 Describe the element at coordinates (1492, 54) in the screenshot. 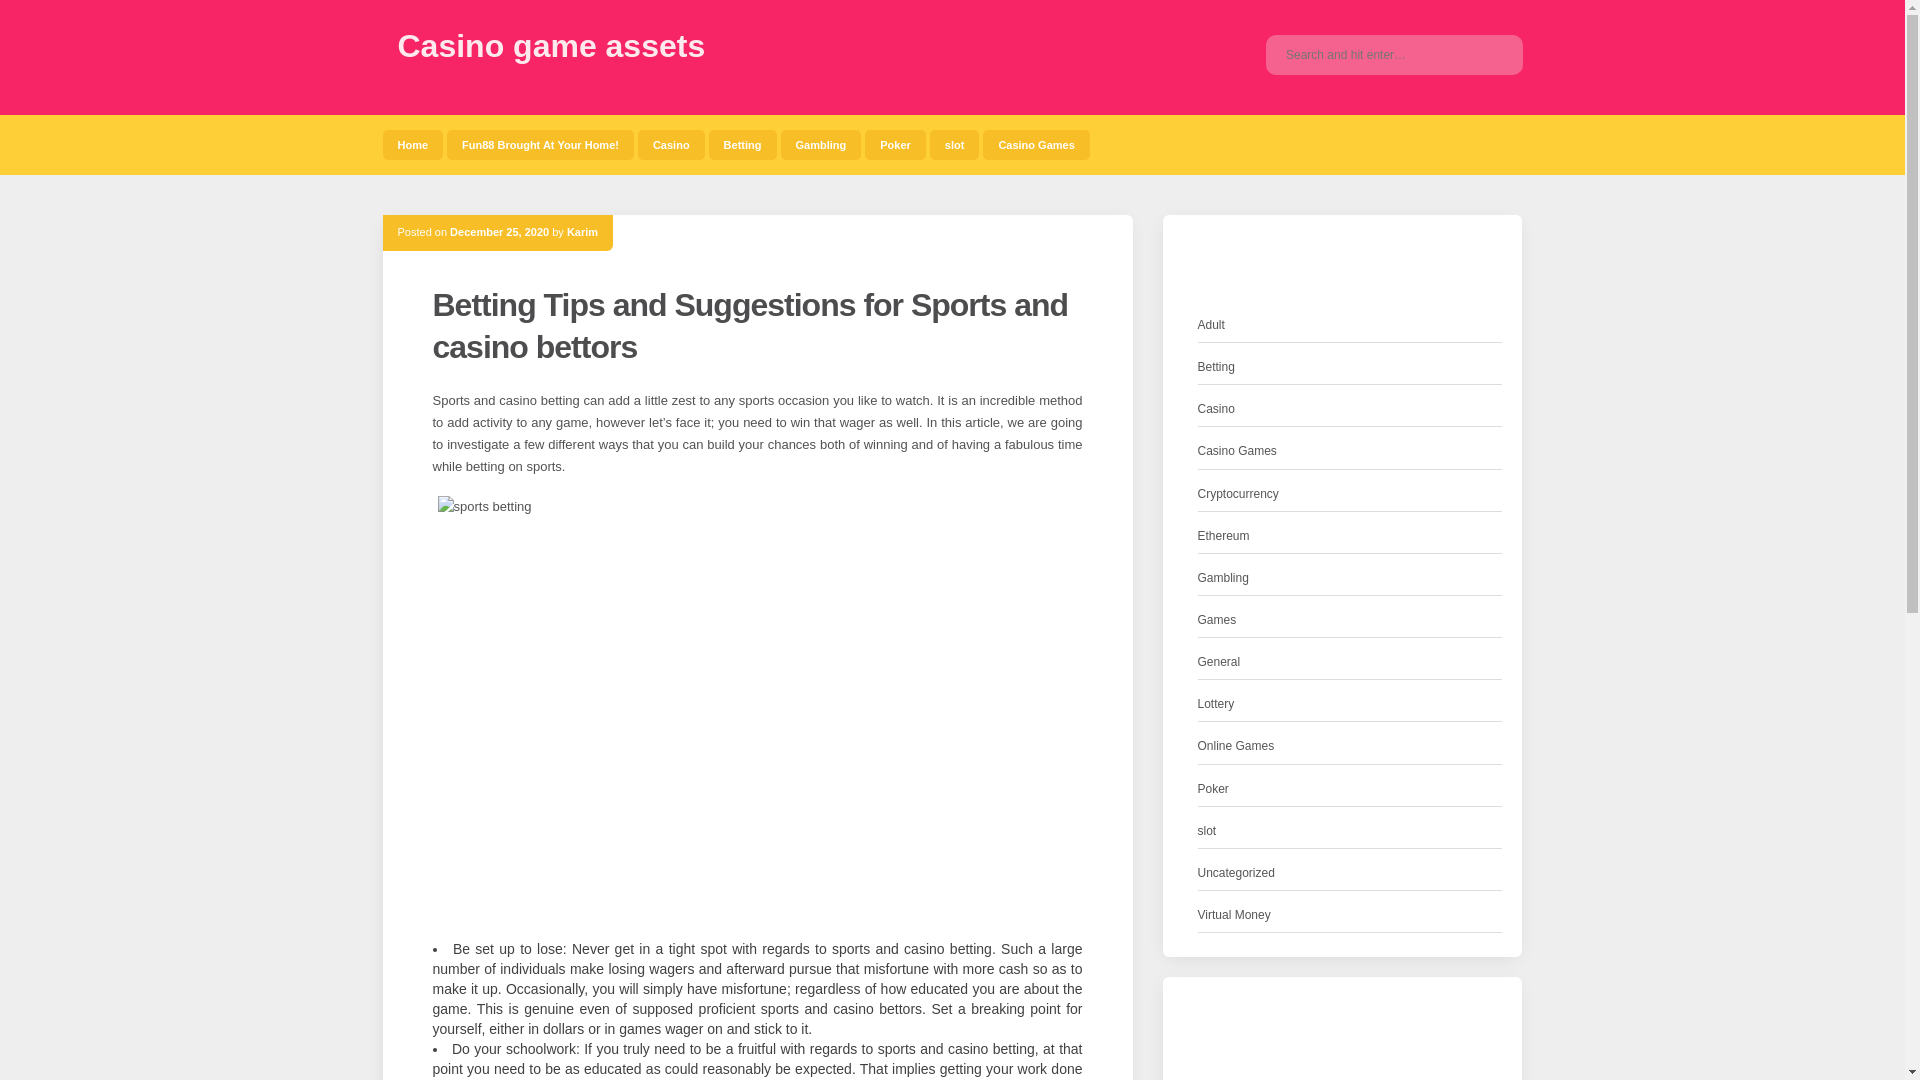

I see `Search` at that location.